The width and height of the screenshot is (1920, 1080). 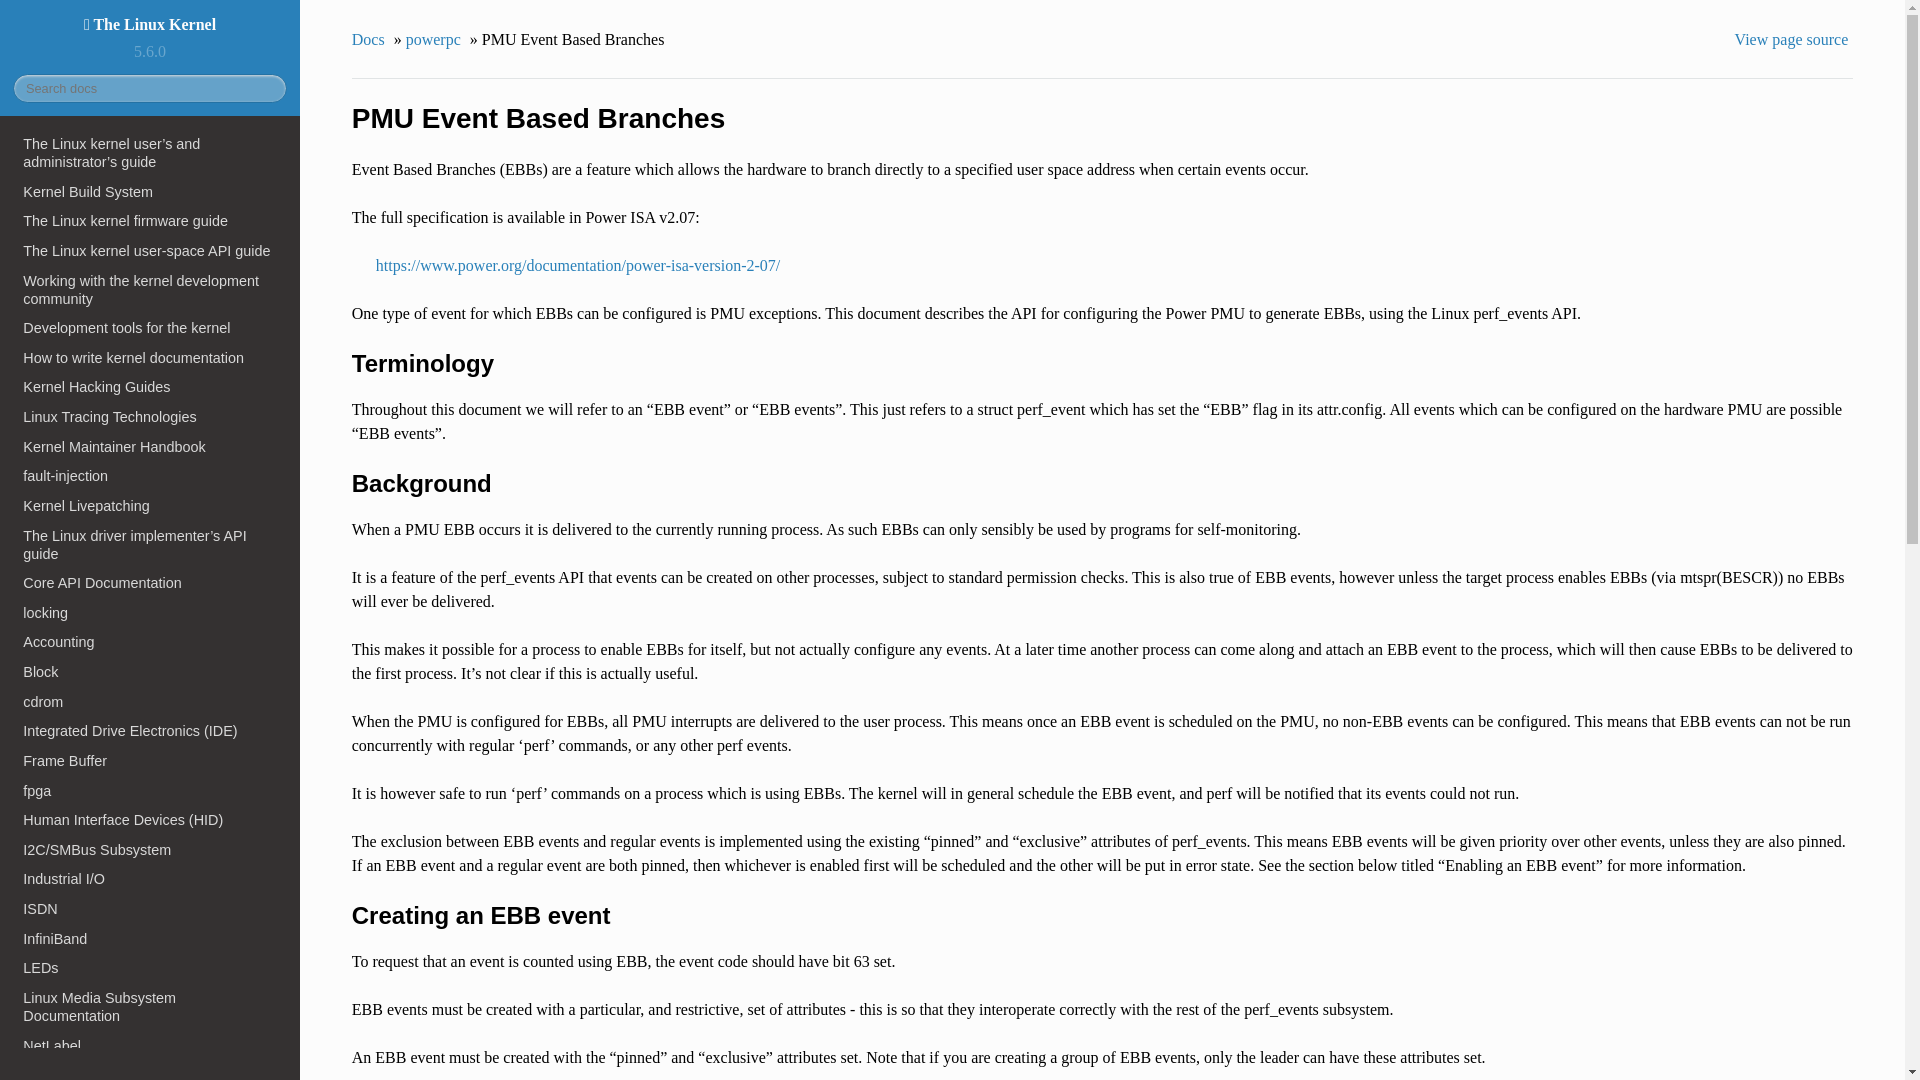 I want to click on Core API Documentation, so click(x=150, y=583).